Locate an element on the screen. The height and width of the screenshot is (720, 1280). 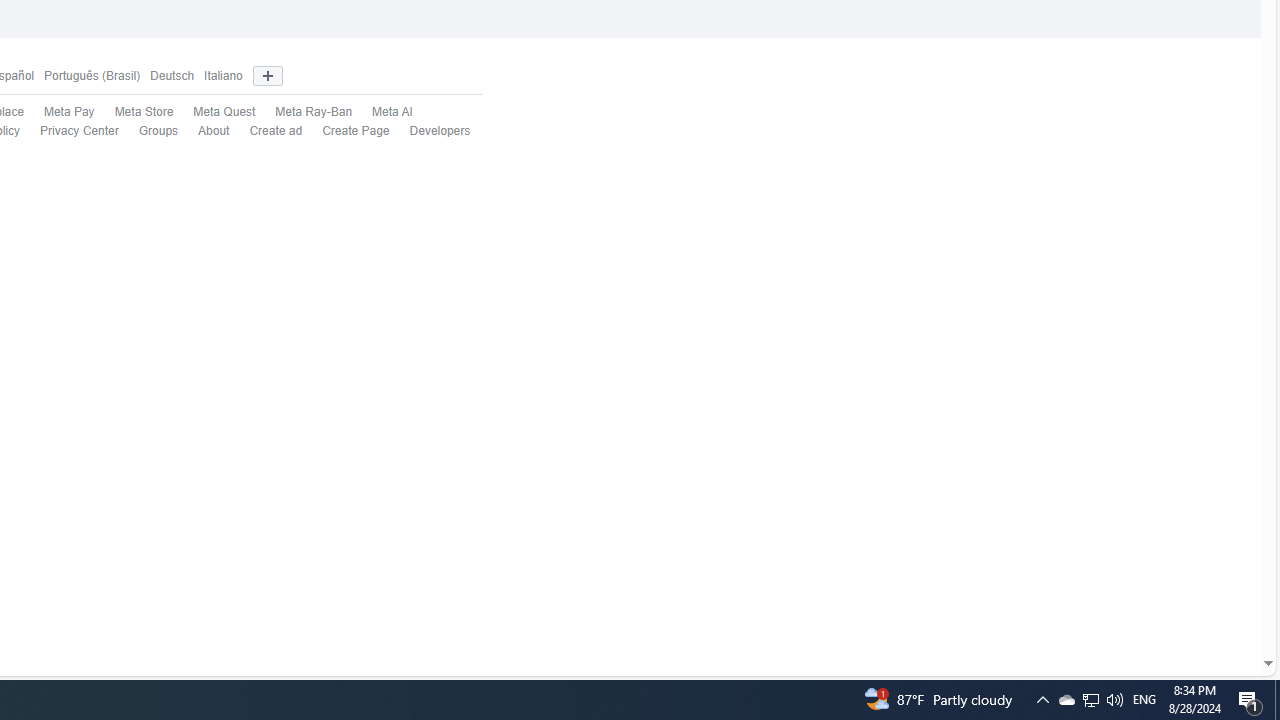
Create Page is located at coordinates (346, 131).